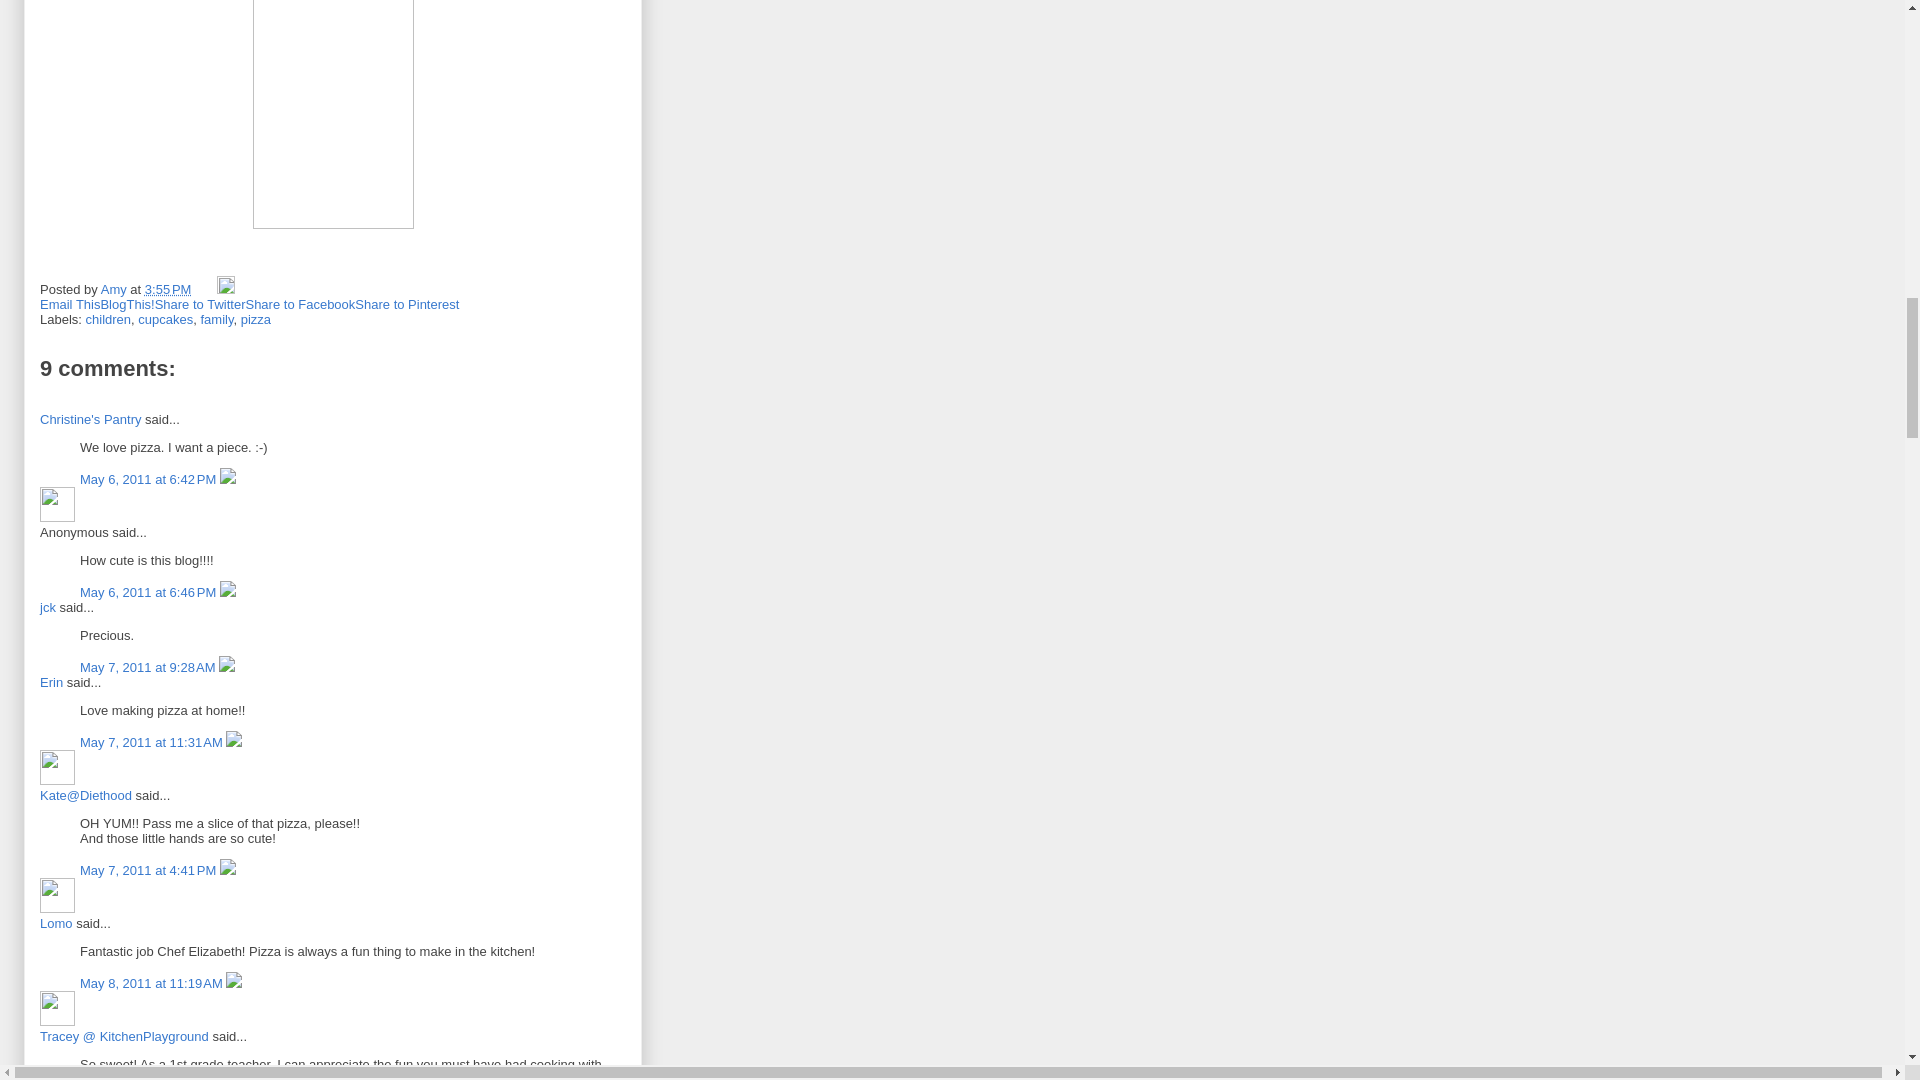 The width and height of the screenshot is (1920, 1080). I want to click on Share to Twitter, so click(200, 304).